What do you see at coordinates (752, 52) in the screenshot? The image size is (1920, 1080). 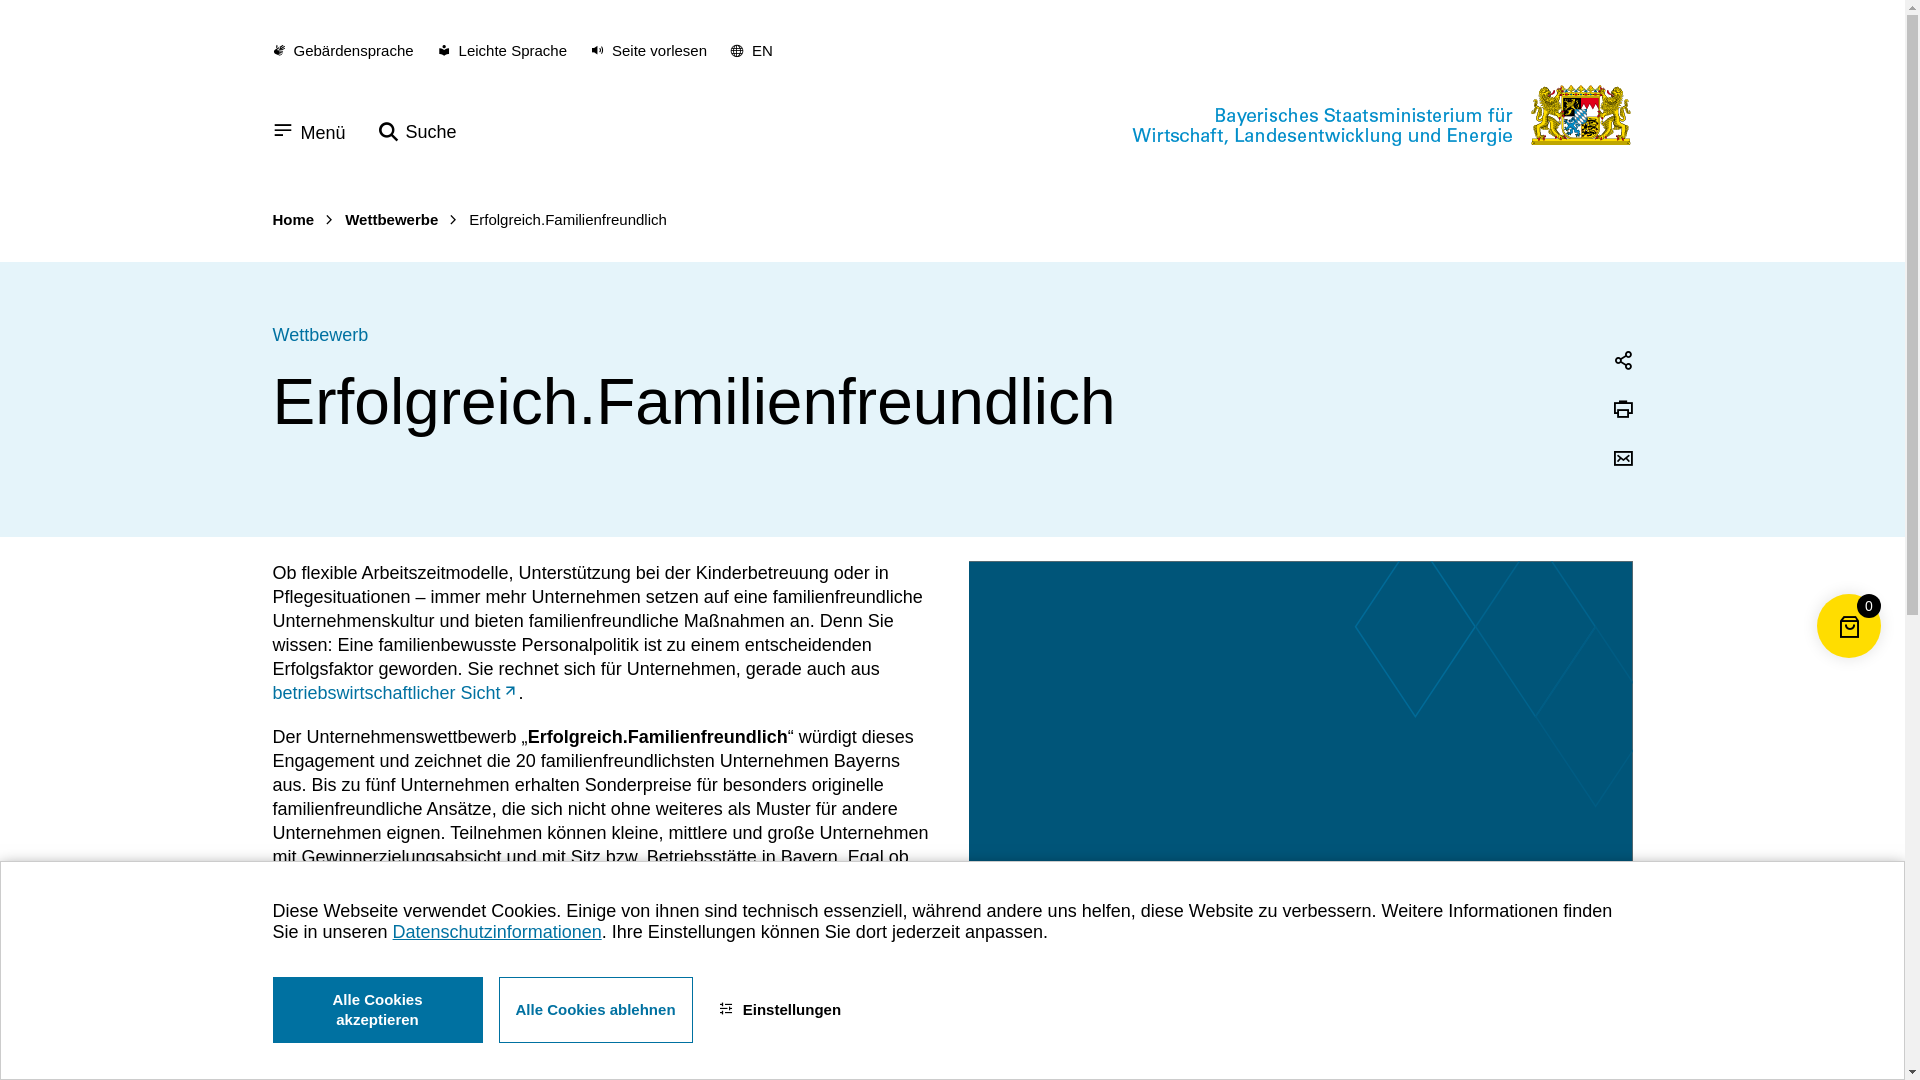 I see `EN` at bounding box center [752, 52].